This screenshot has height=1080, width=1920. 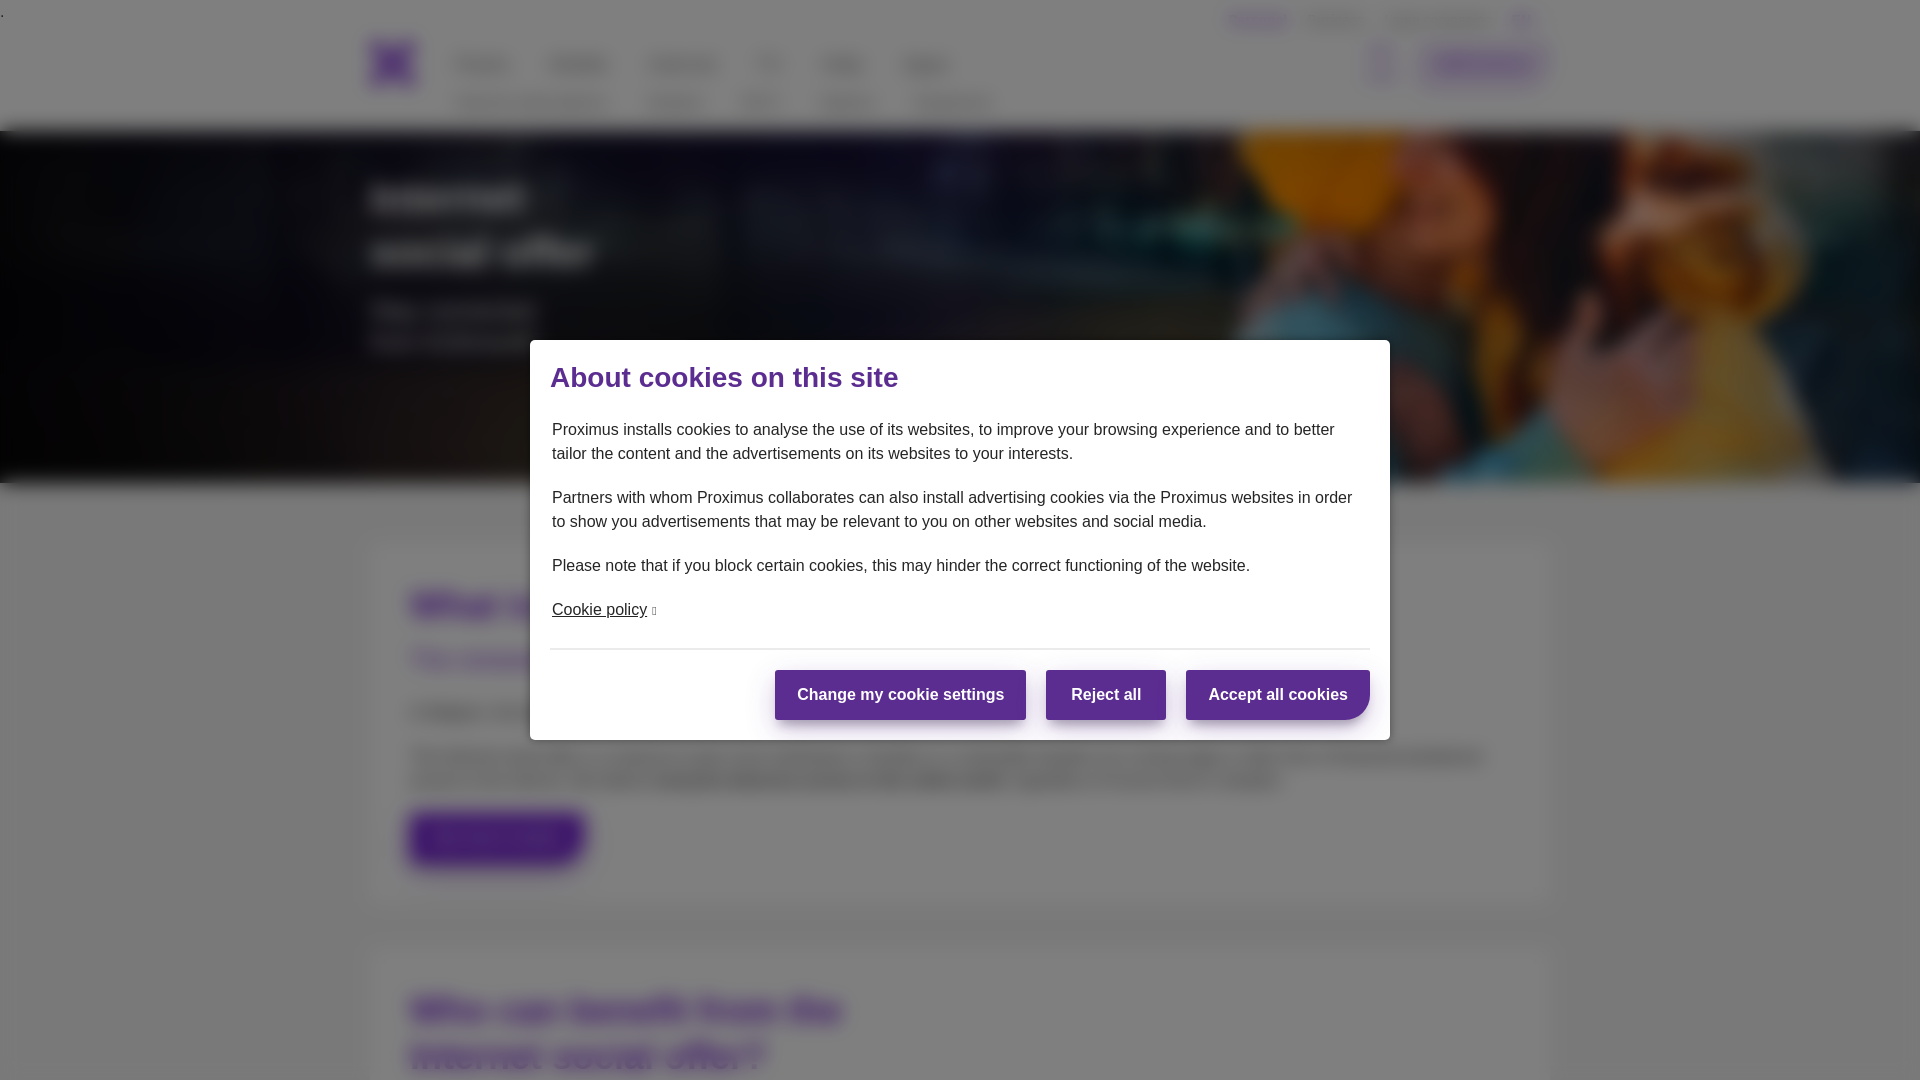 What do you see at coordinates (1335, 20) in the screenshot?
I see `Business` at bounding box center [1335, 20].